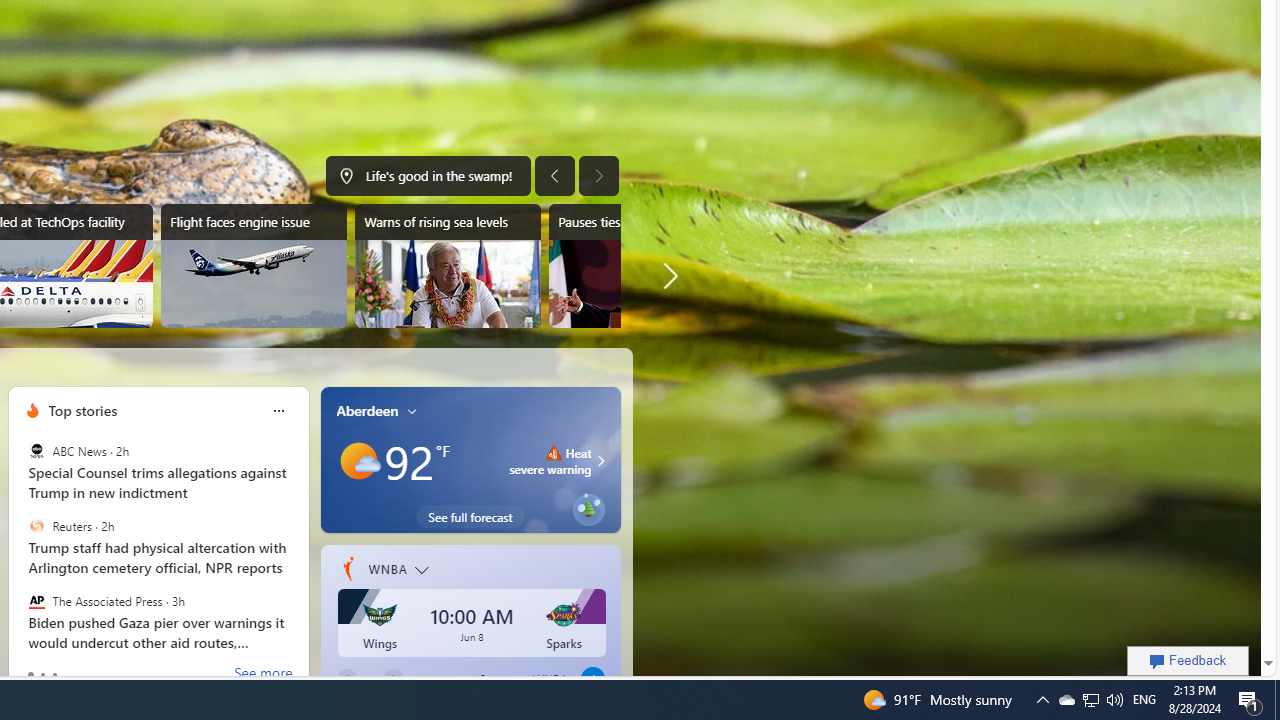 This screenshot has width=1280, height=720. I want to click on More news, so click(666, 276).